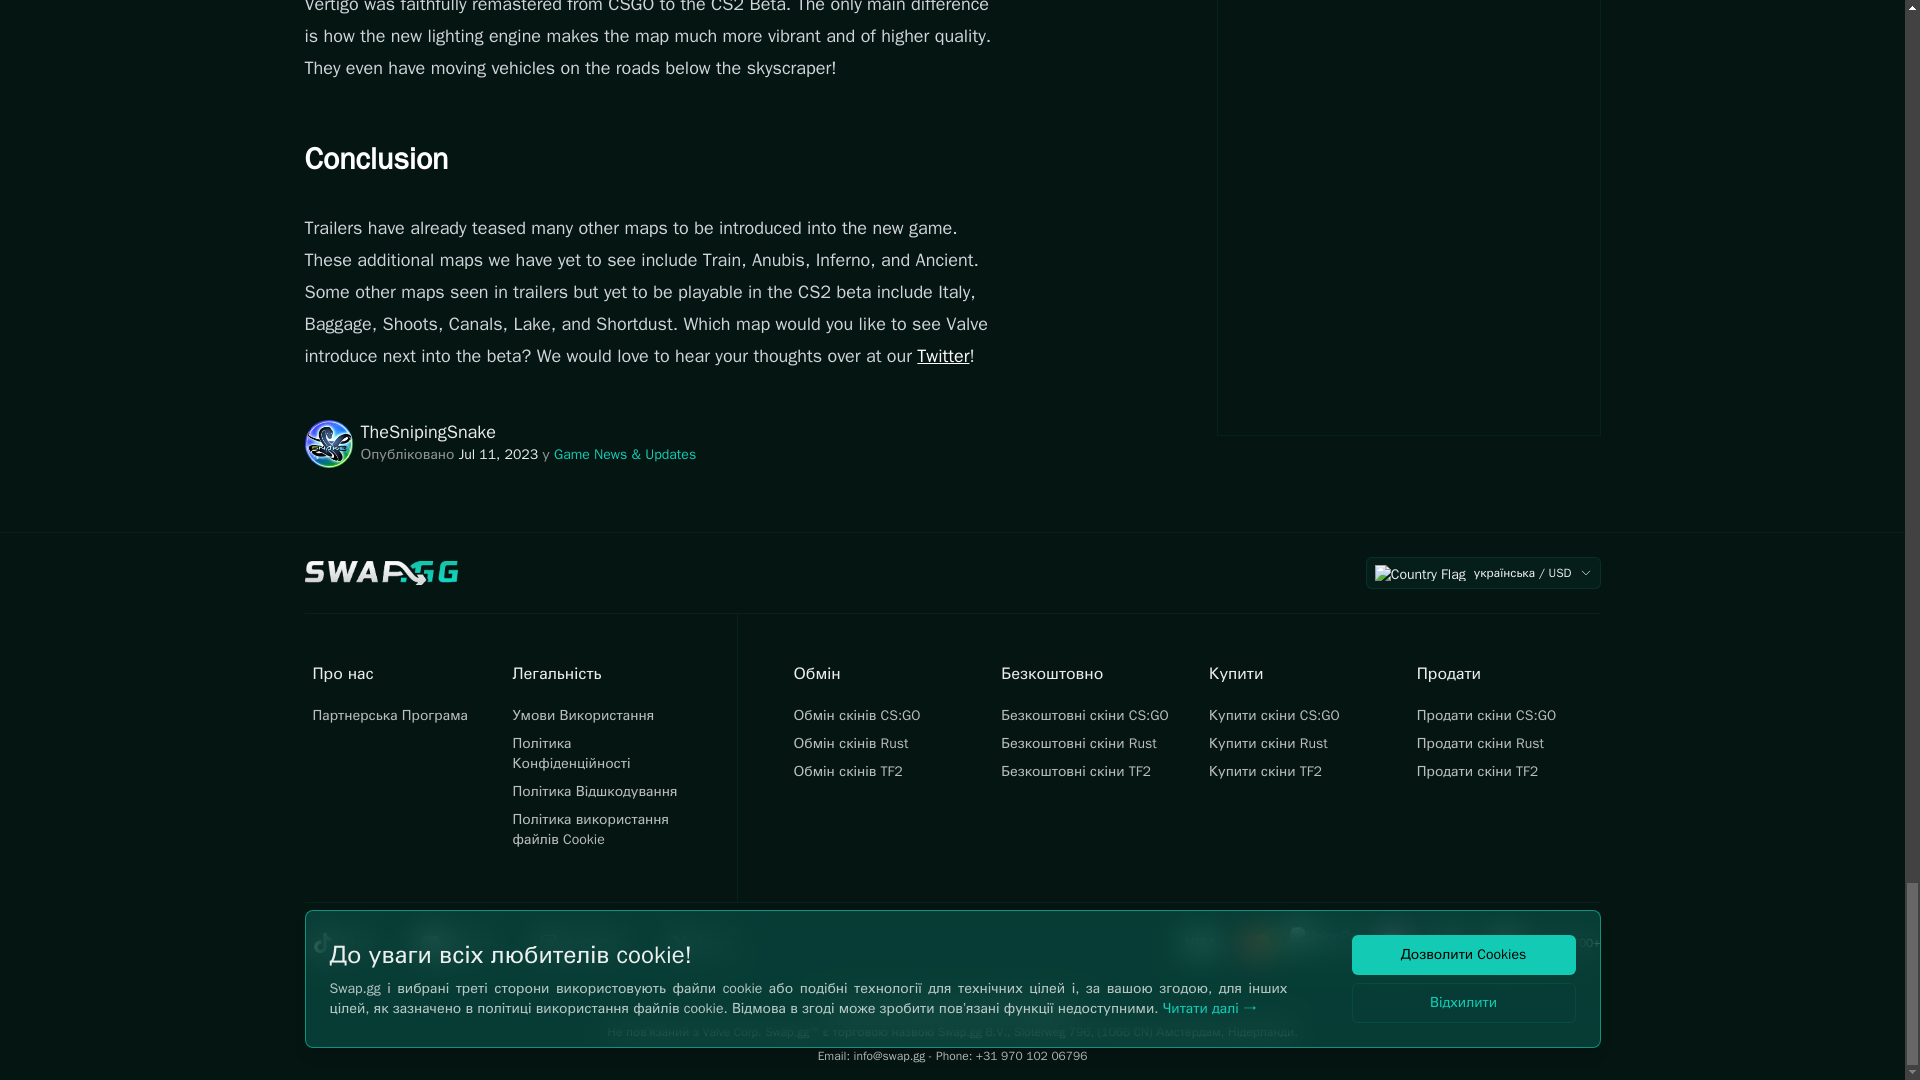 The height and width of the screenshot is (1080, 1920). What do you see at coordinates (943, 356) in the screenshot?
I see `Twitter` at bounding box center [943, 356].